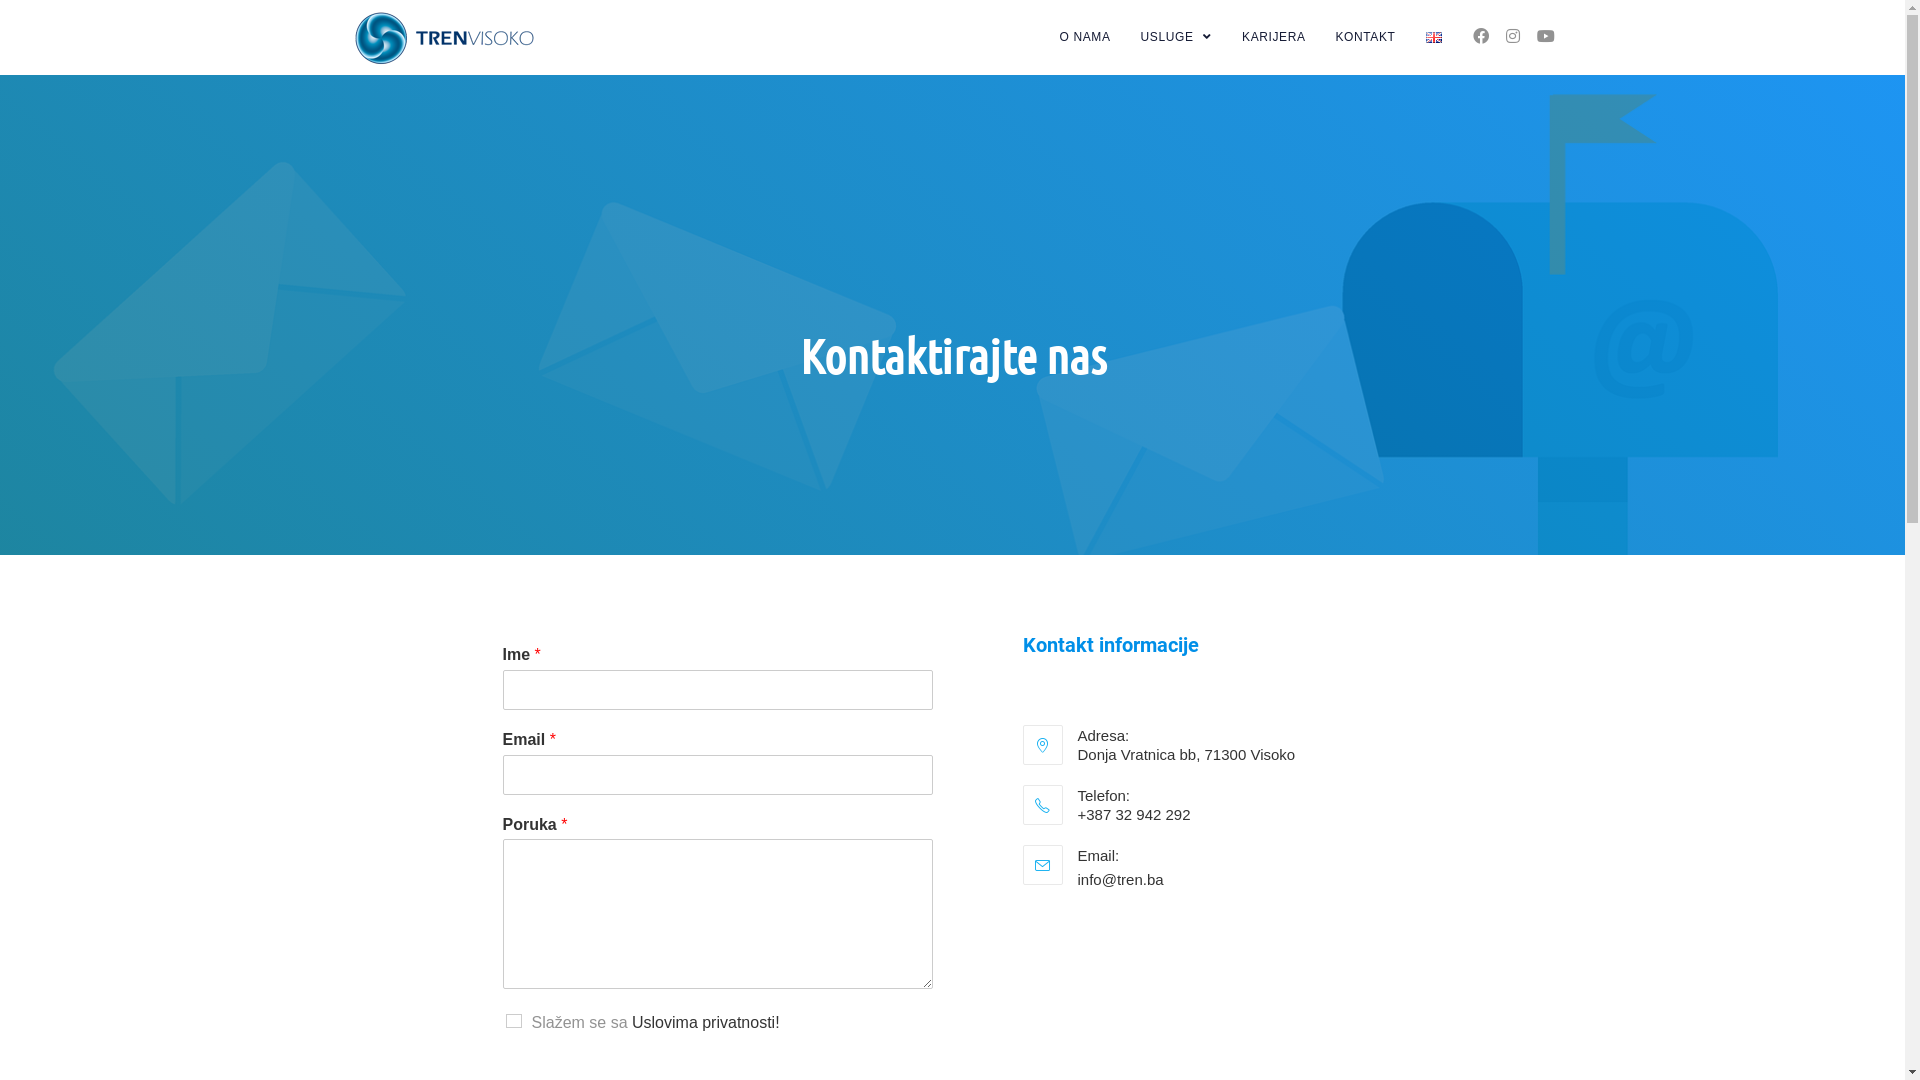  I want to click on Adresa:
Donja Vratnica bb, 71300 Visoko, so click(1212, 744).